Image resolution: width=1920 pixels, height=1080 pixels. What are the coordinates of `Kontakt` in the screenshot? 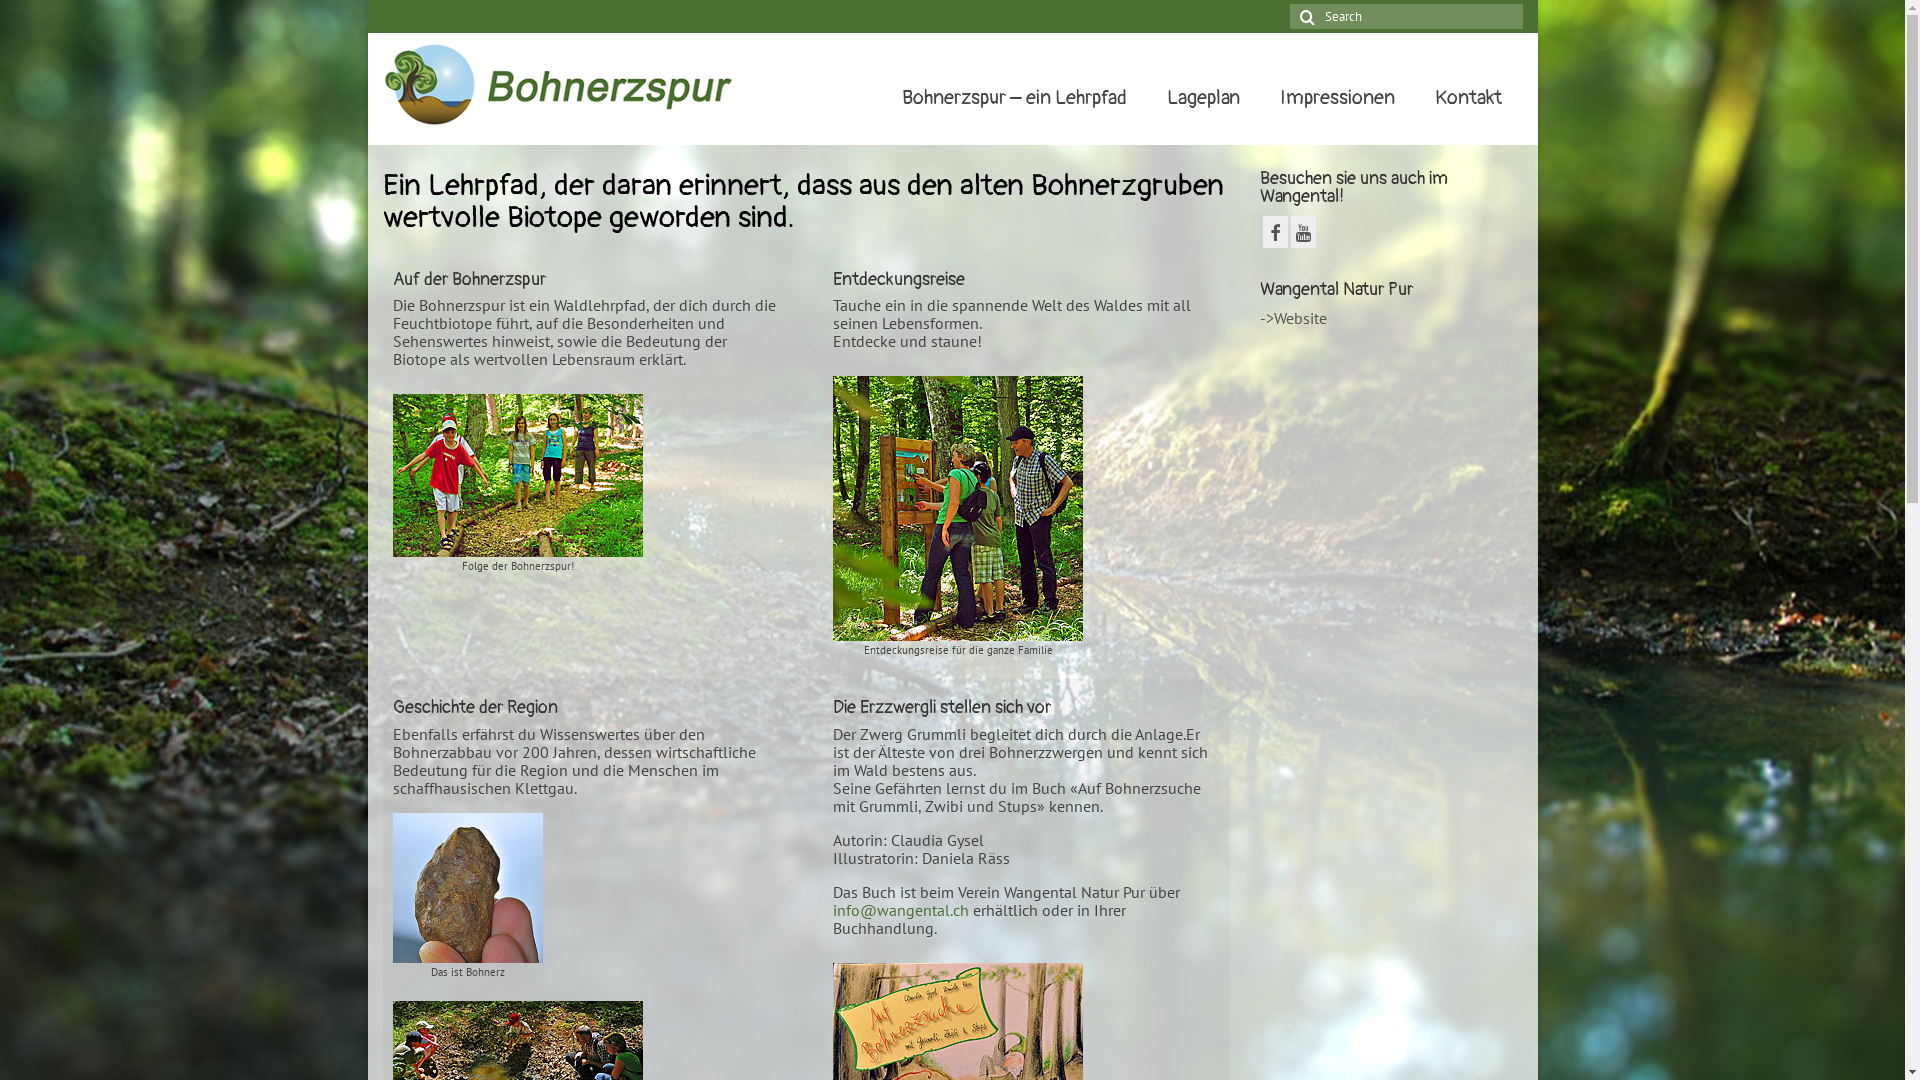 It's located at (1468, 98).